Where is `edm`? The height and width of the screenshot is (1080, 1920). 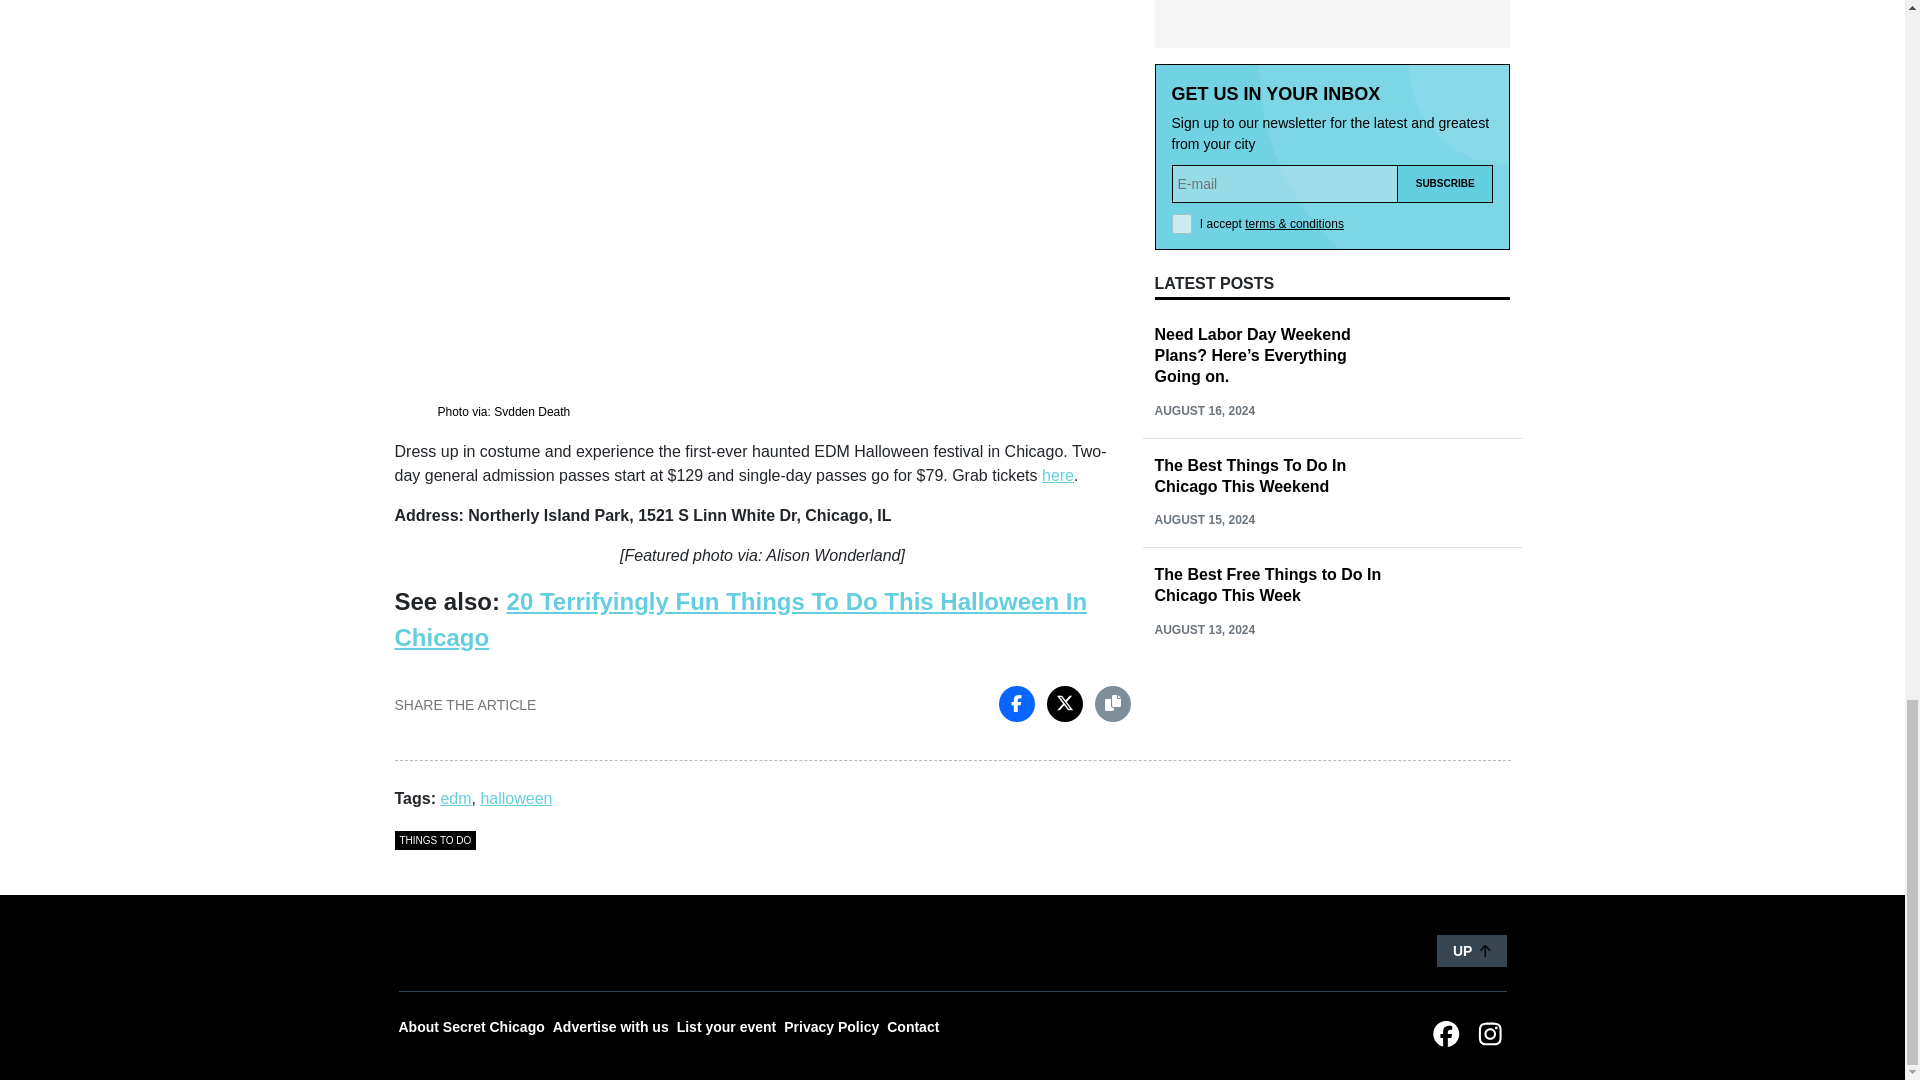
edm is located at coordinates (454, 798).